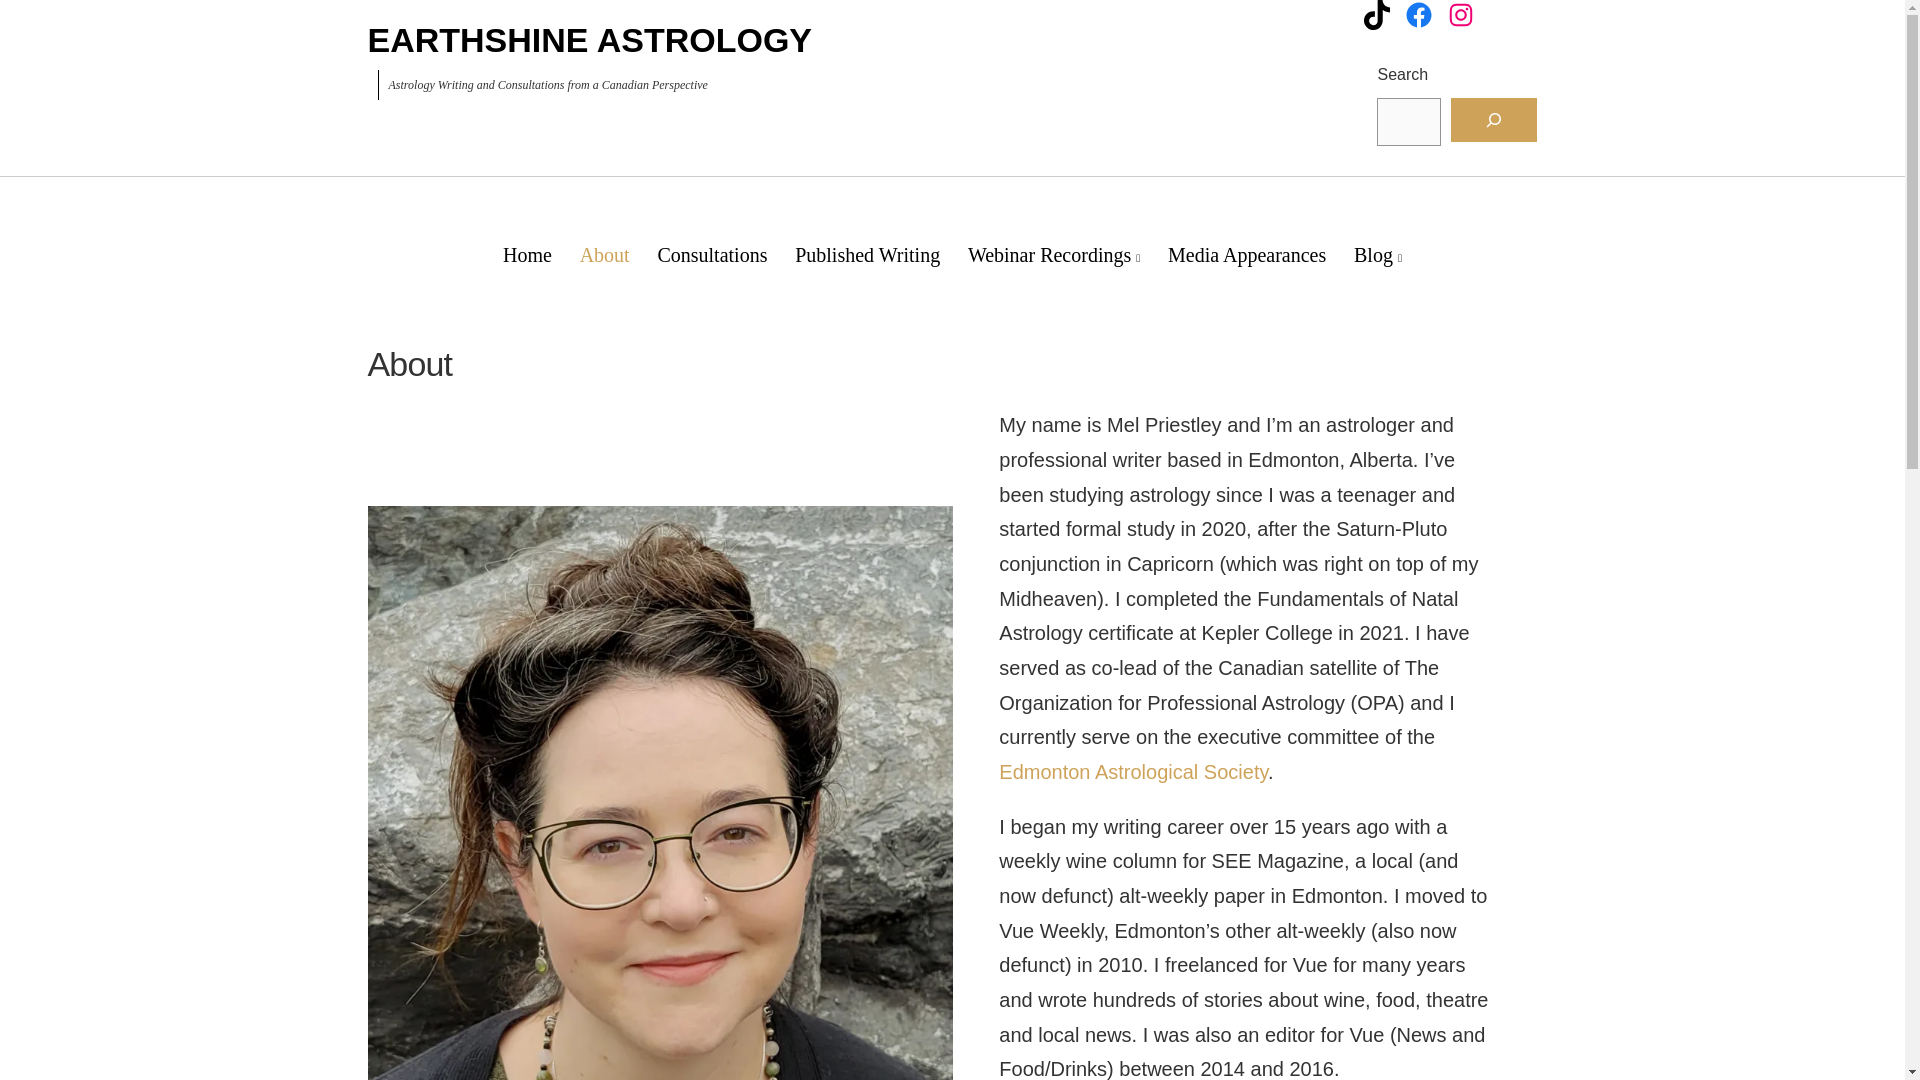 The height and width of the screenshot is (1080, 1920). I want to click on TikTok, so click(1376, 15).